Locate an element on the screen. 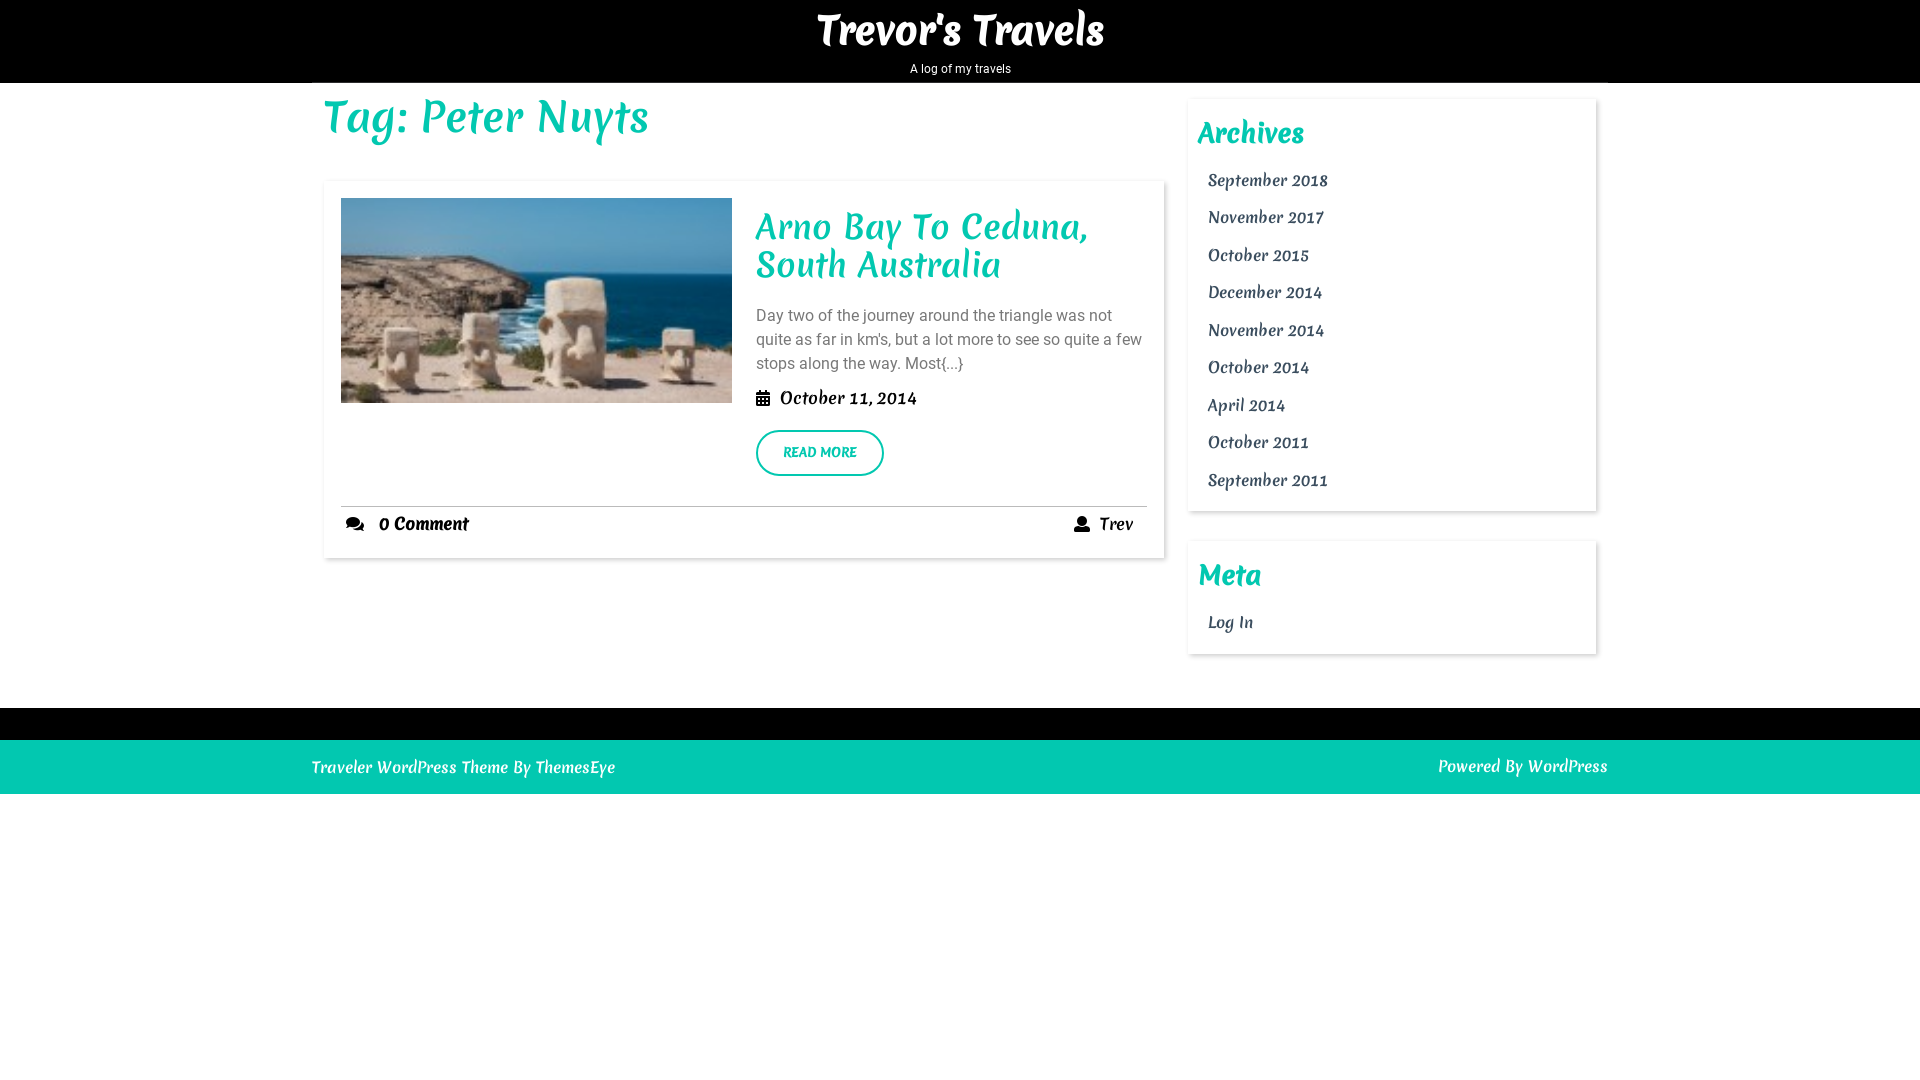 Image resolution: width=1920 pixels, height=1080 pixels. November 2014 is located at coordinates (1266, 330).